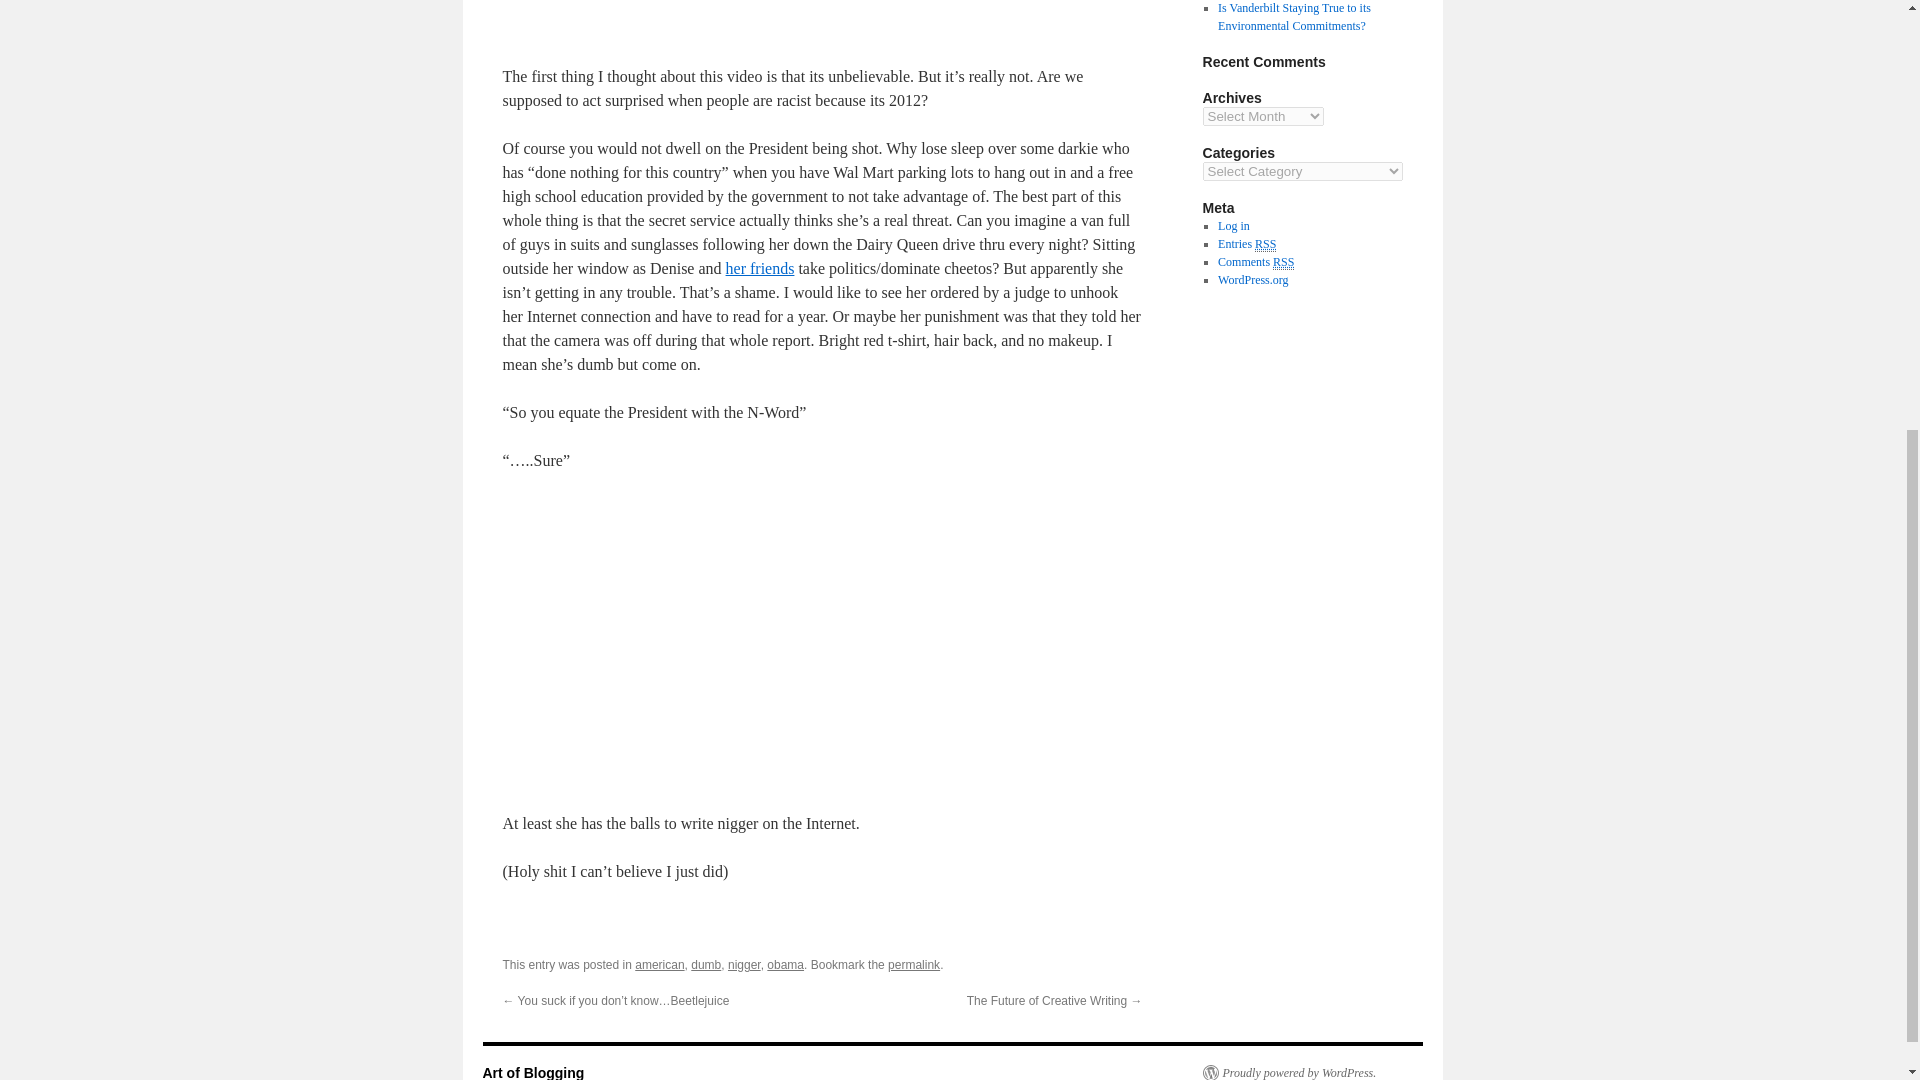 The height and width of the screenshot is (1080, 1920). Describe the element at coordinates (659, 964) in the screenshot. I see `american` at that location.